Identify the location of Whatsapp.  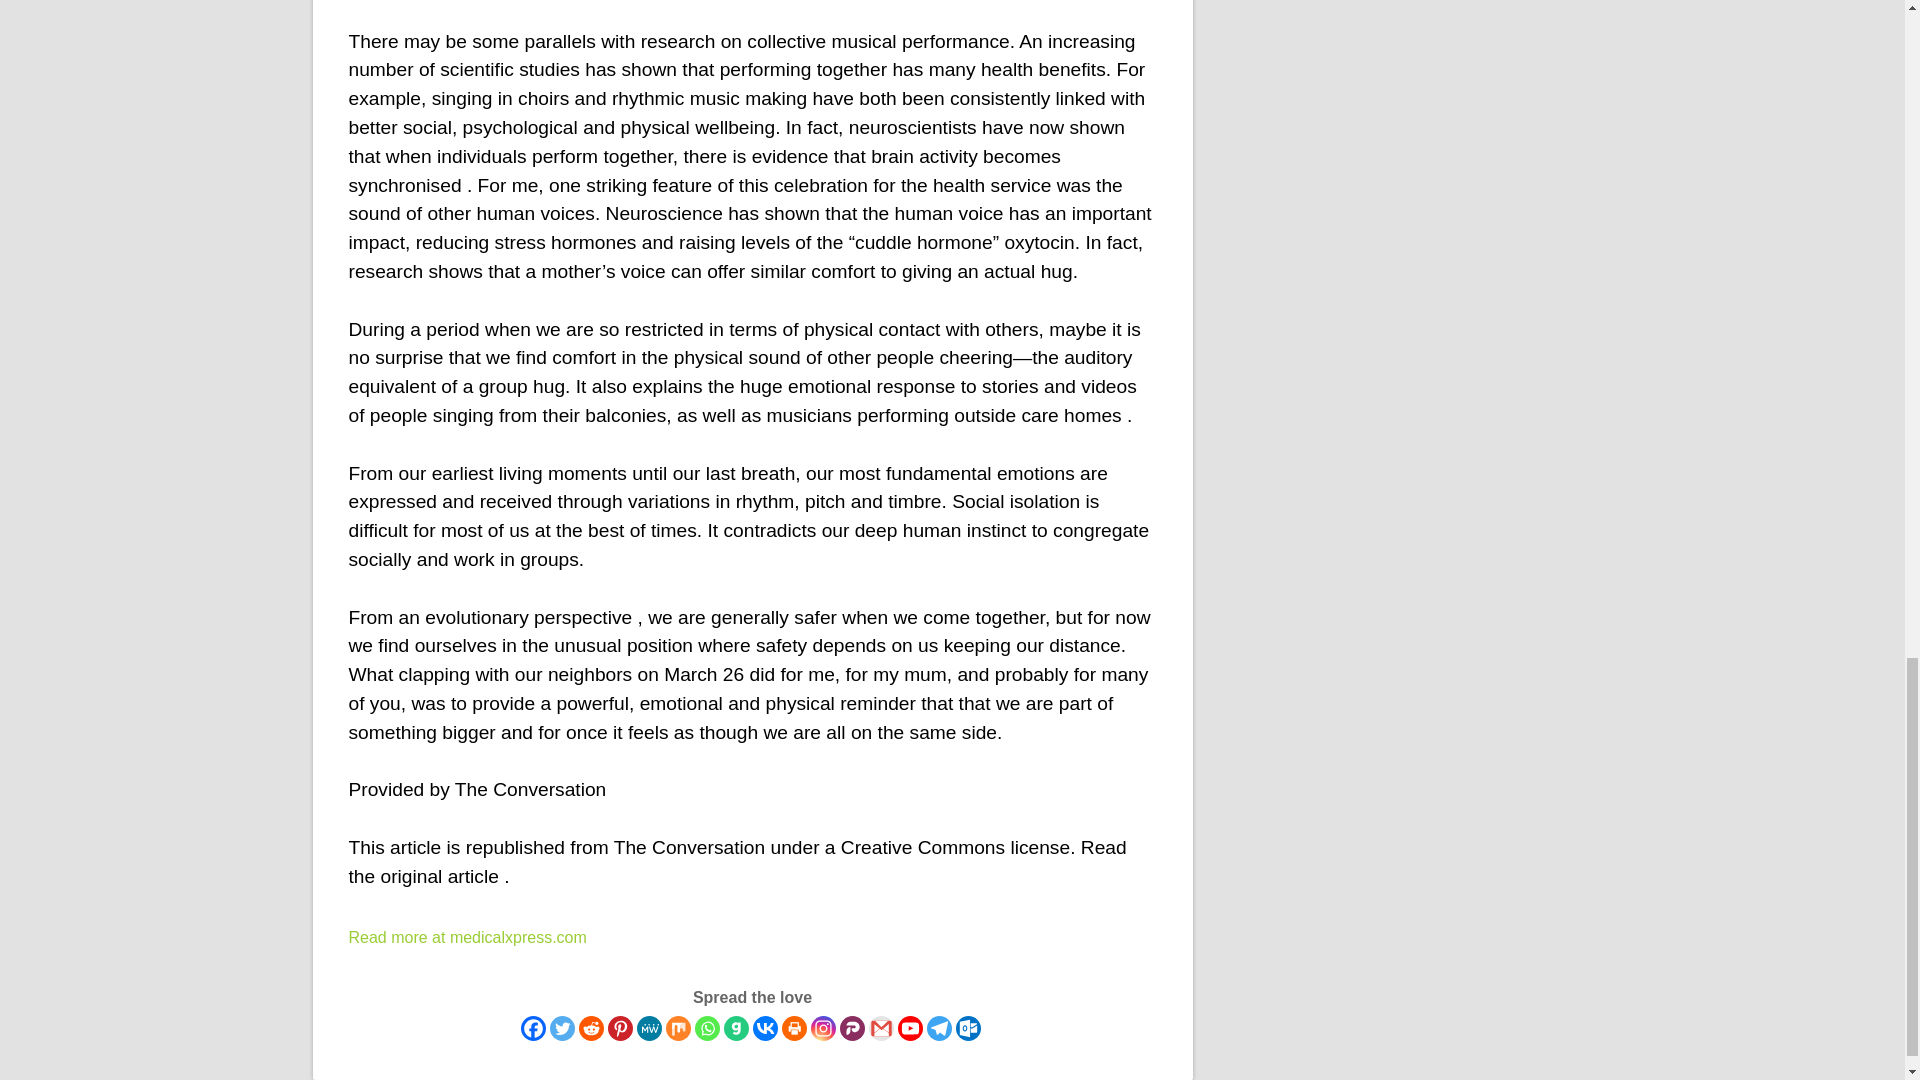
(706, 1028).